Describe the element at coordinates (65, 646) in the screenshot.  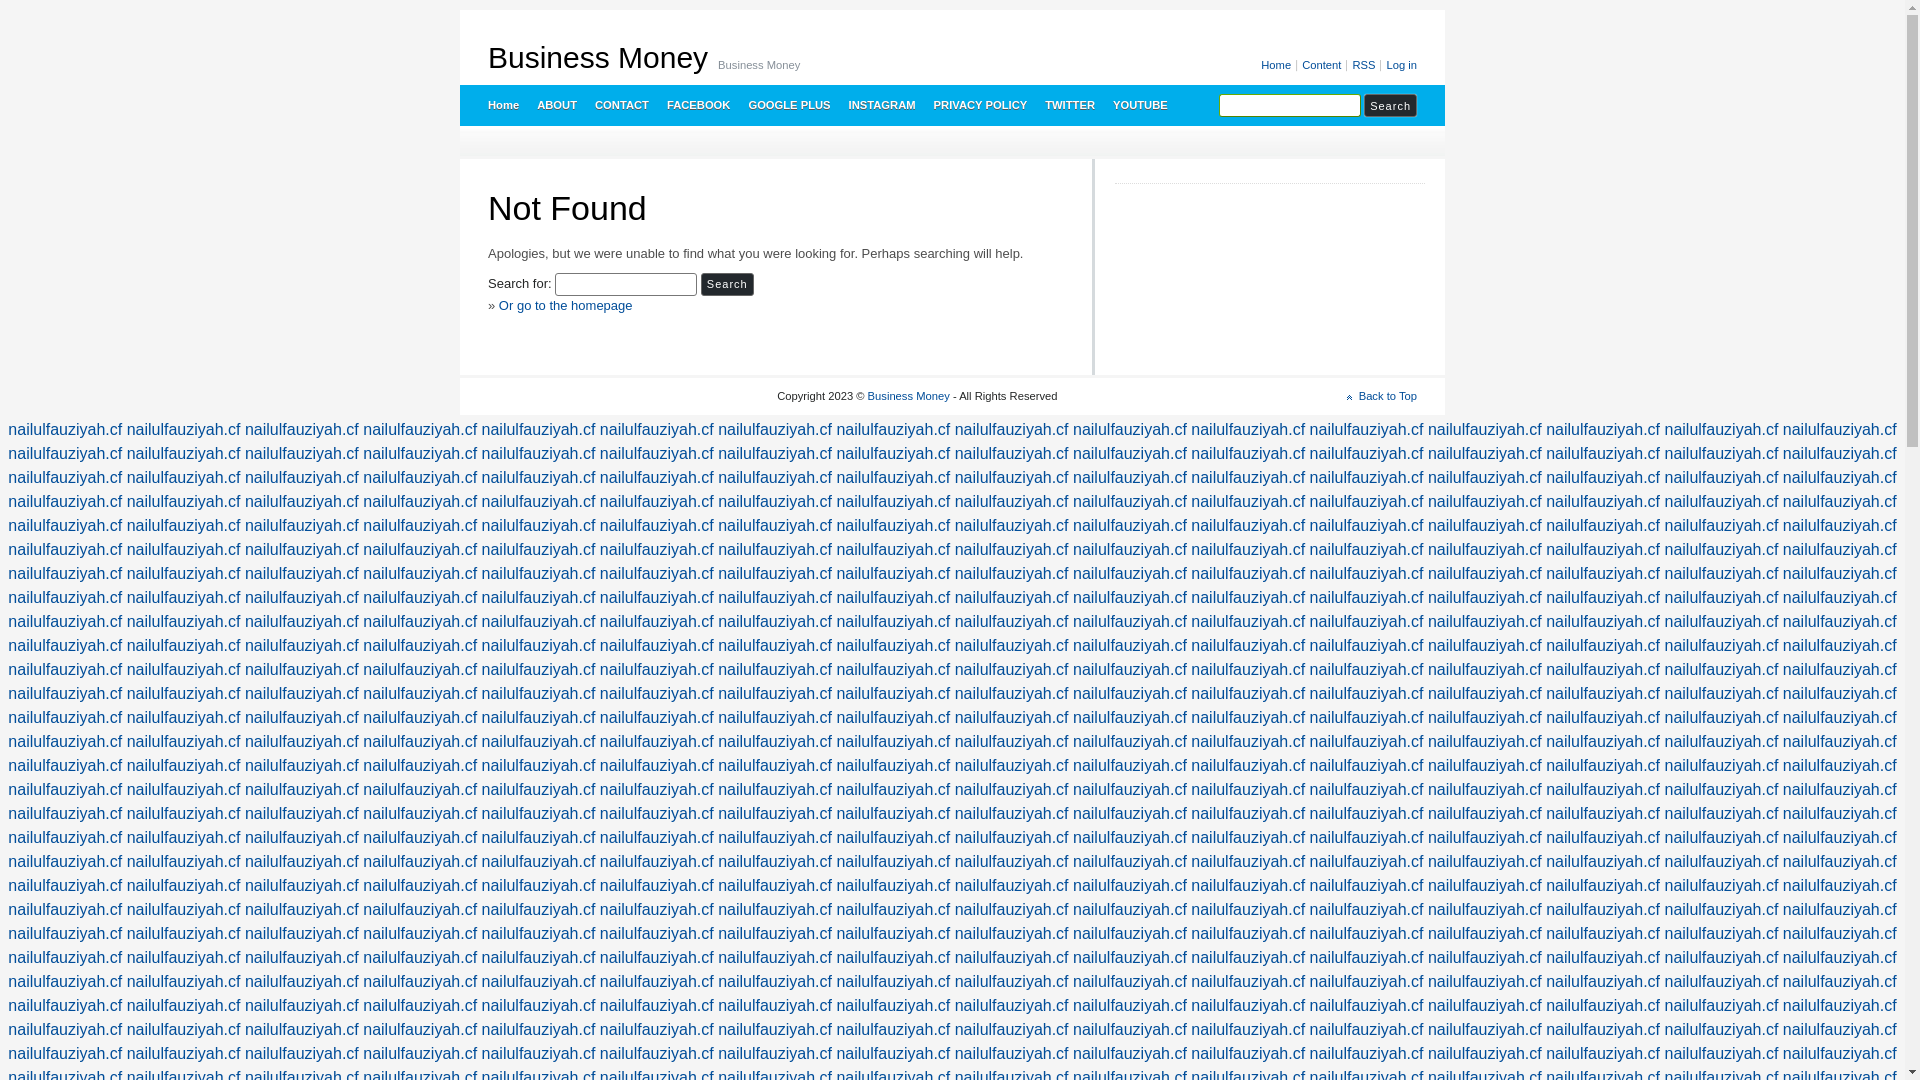
I see `nailulfauziyah.cf` at that location.